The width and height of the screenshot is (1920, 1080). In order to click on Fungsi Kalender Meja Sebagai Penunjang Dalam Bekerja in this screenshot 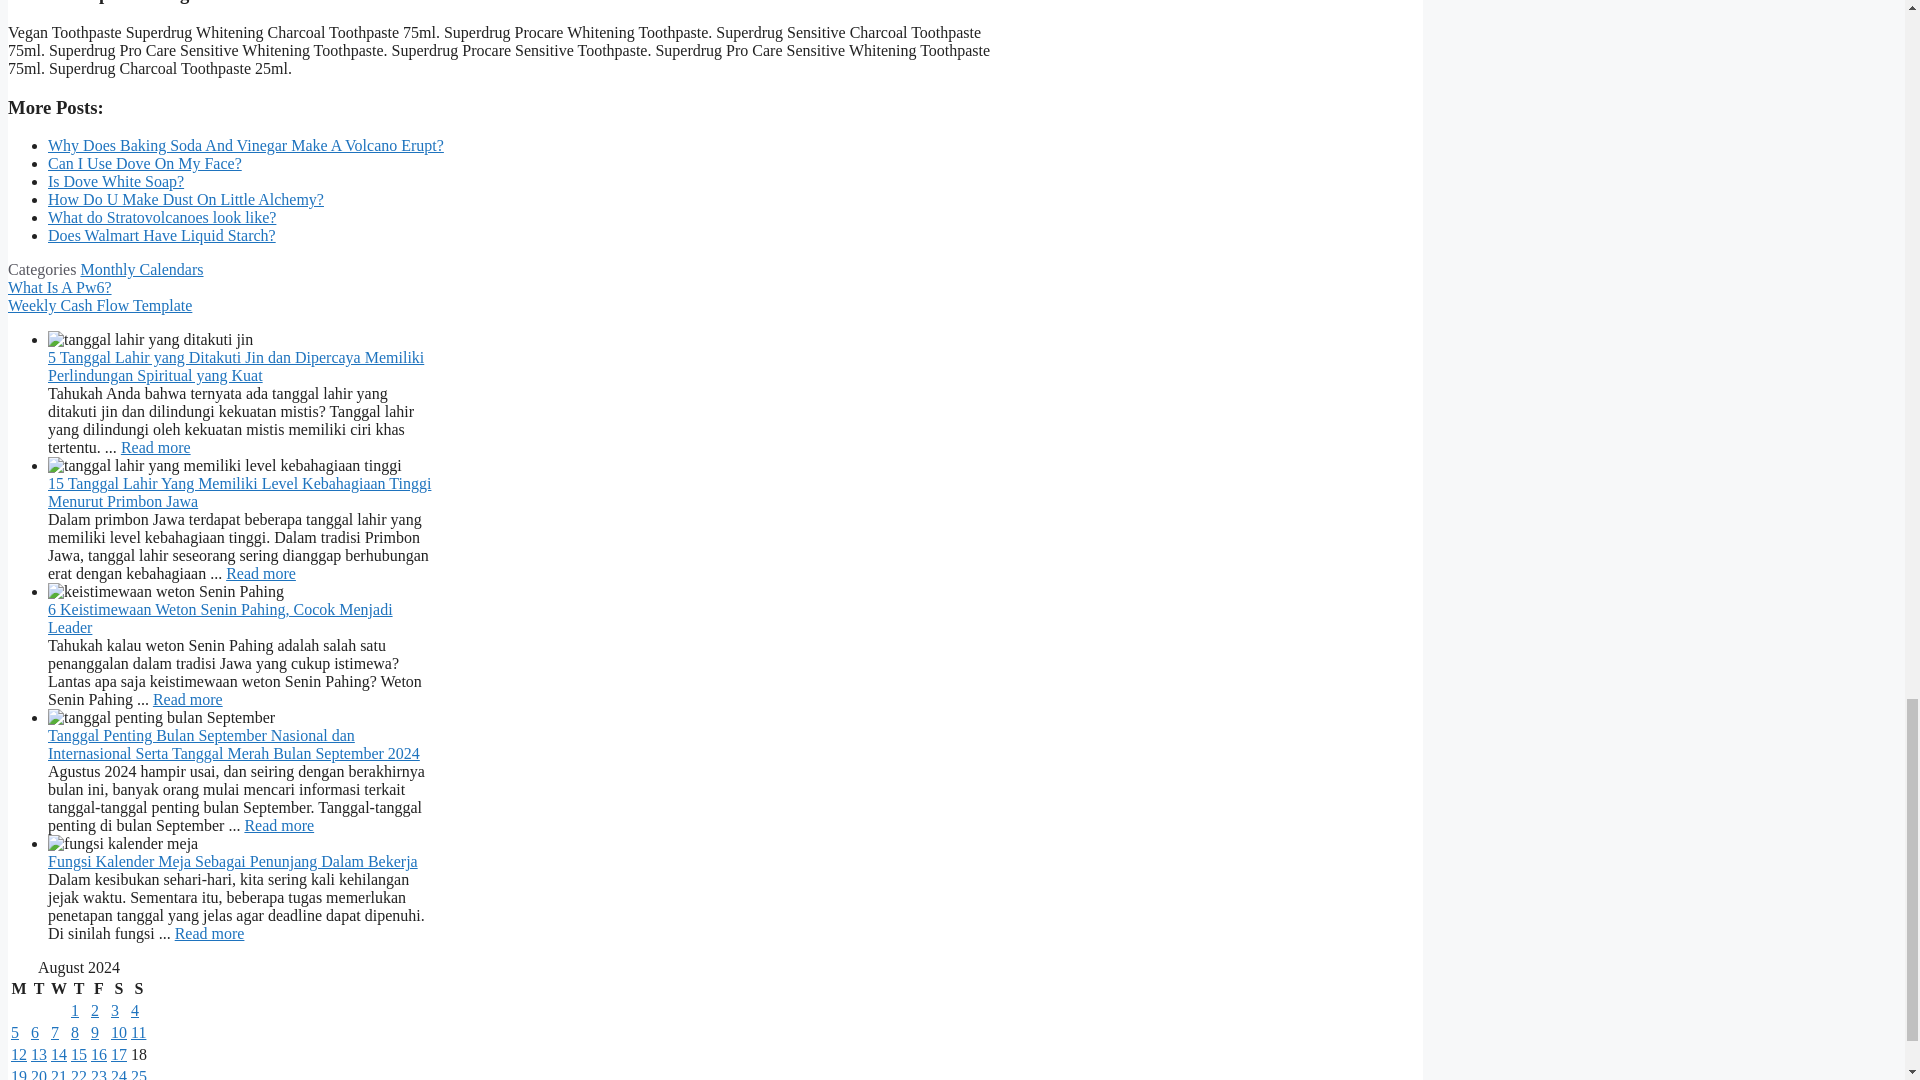, I will do `click(210, 932)`.